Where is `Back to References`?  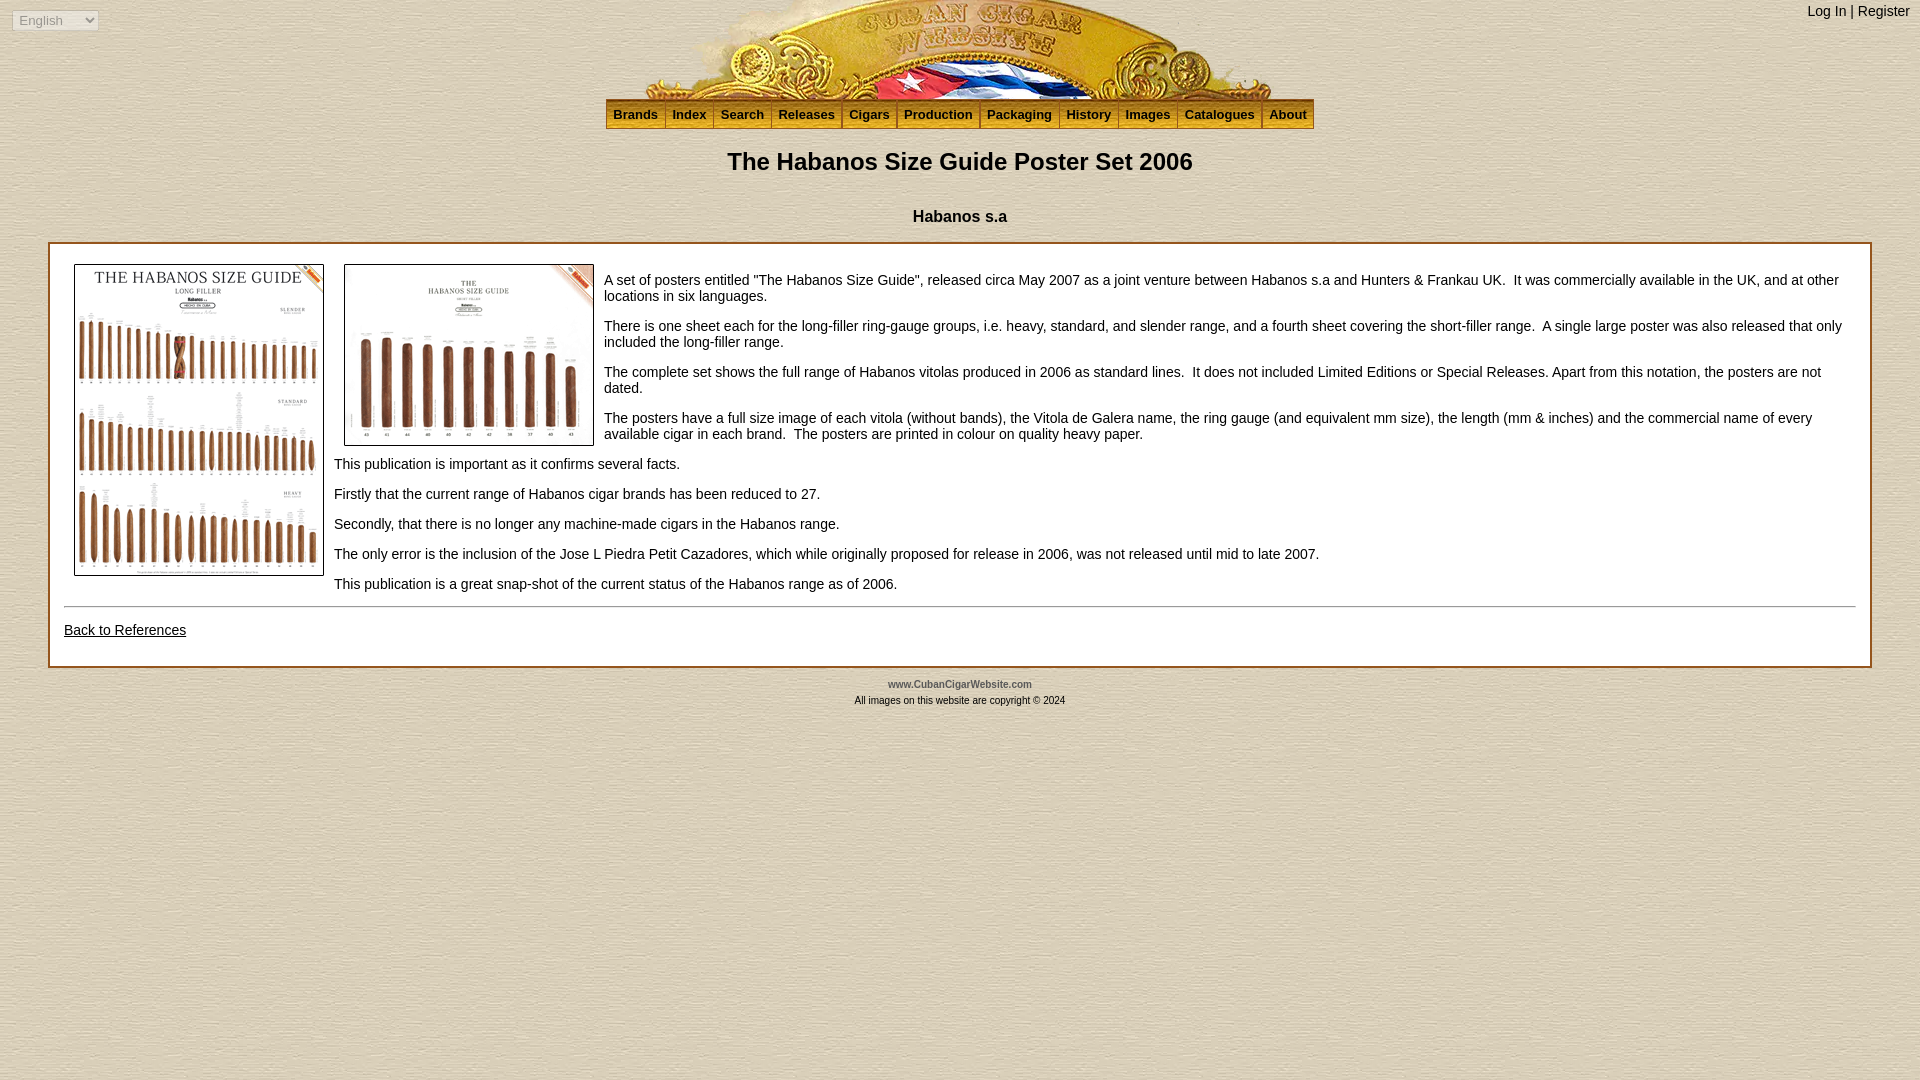
Back to References is located at coordinates (124, 630).